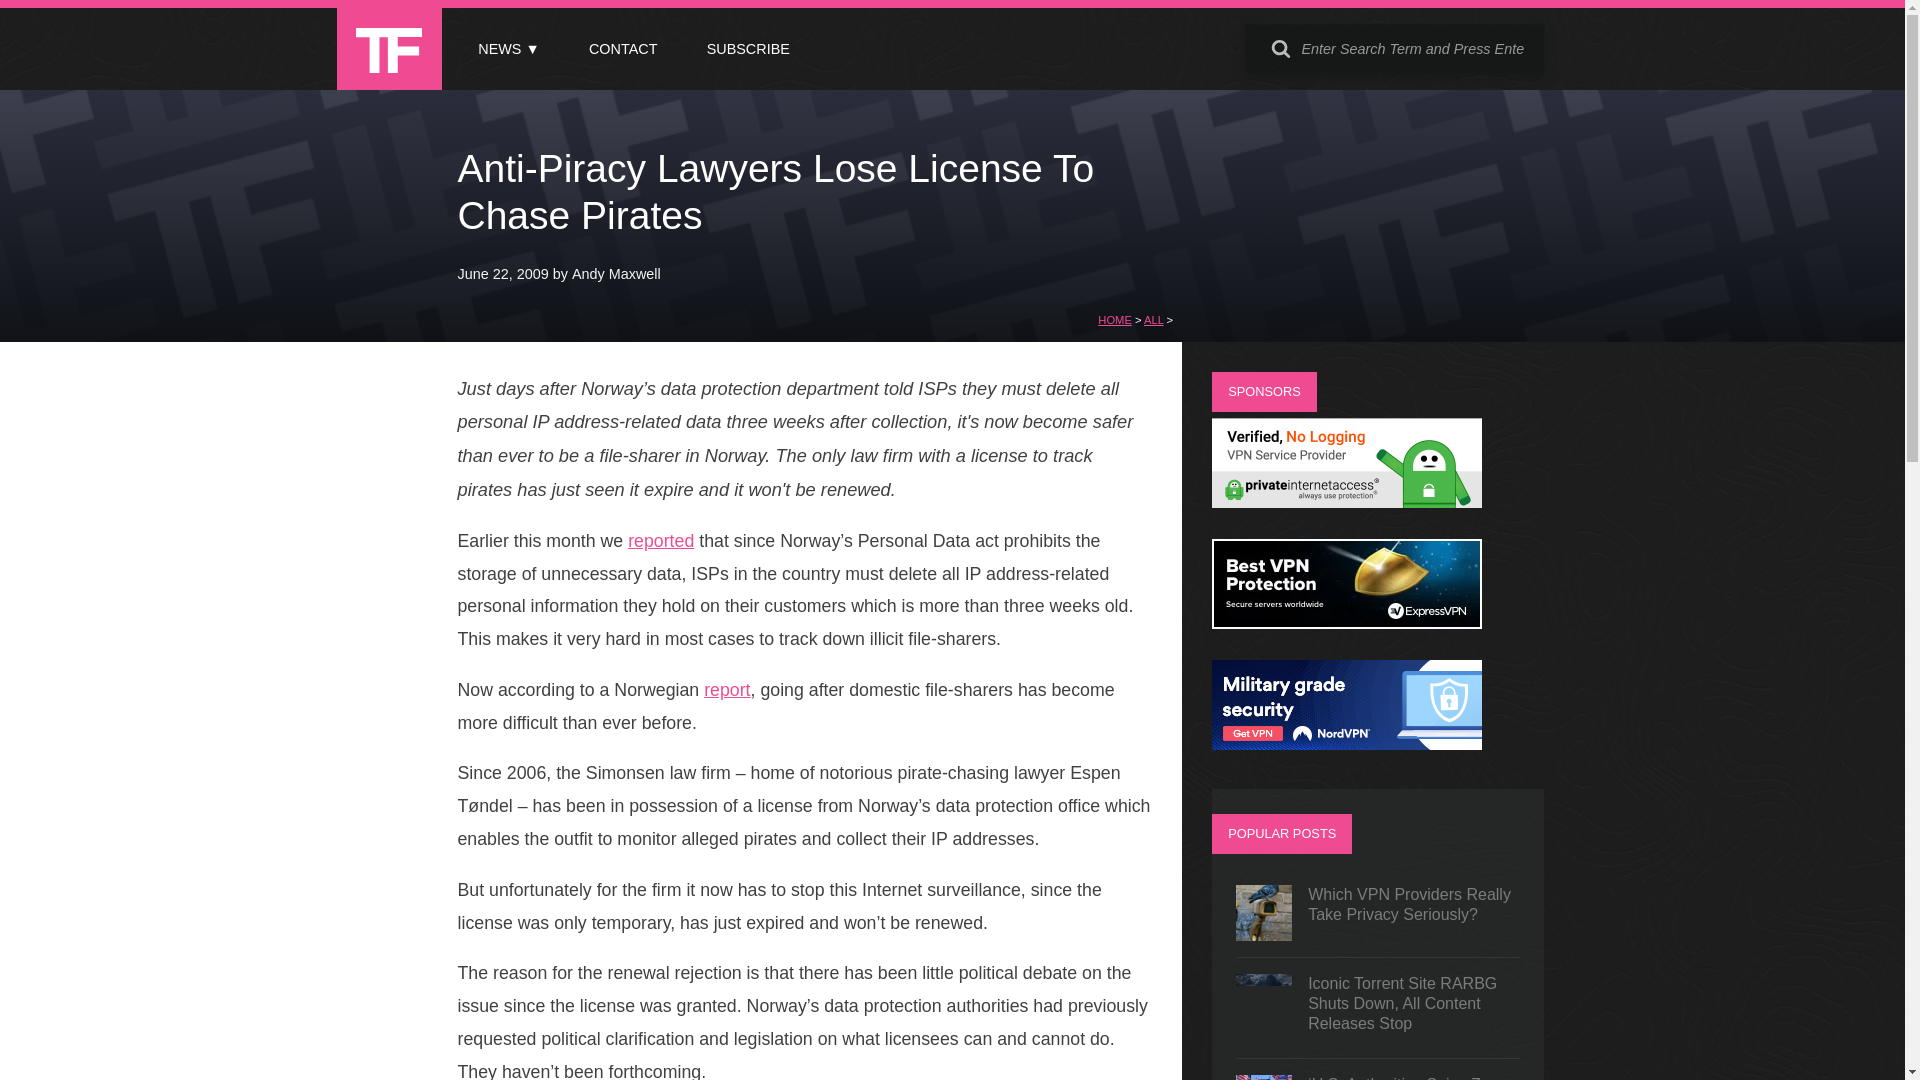 The height and width of the screenshot is (1080, 1920). I want to click on Private Internet Access, so click(1346, 502).